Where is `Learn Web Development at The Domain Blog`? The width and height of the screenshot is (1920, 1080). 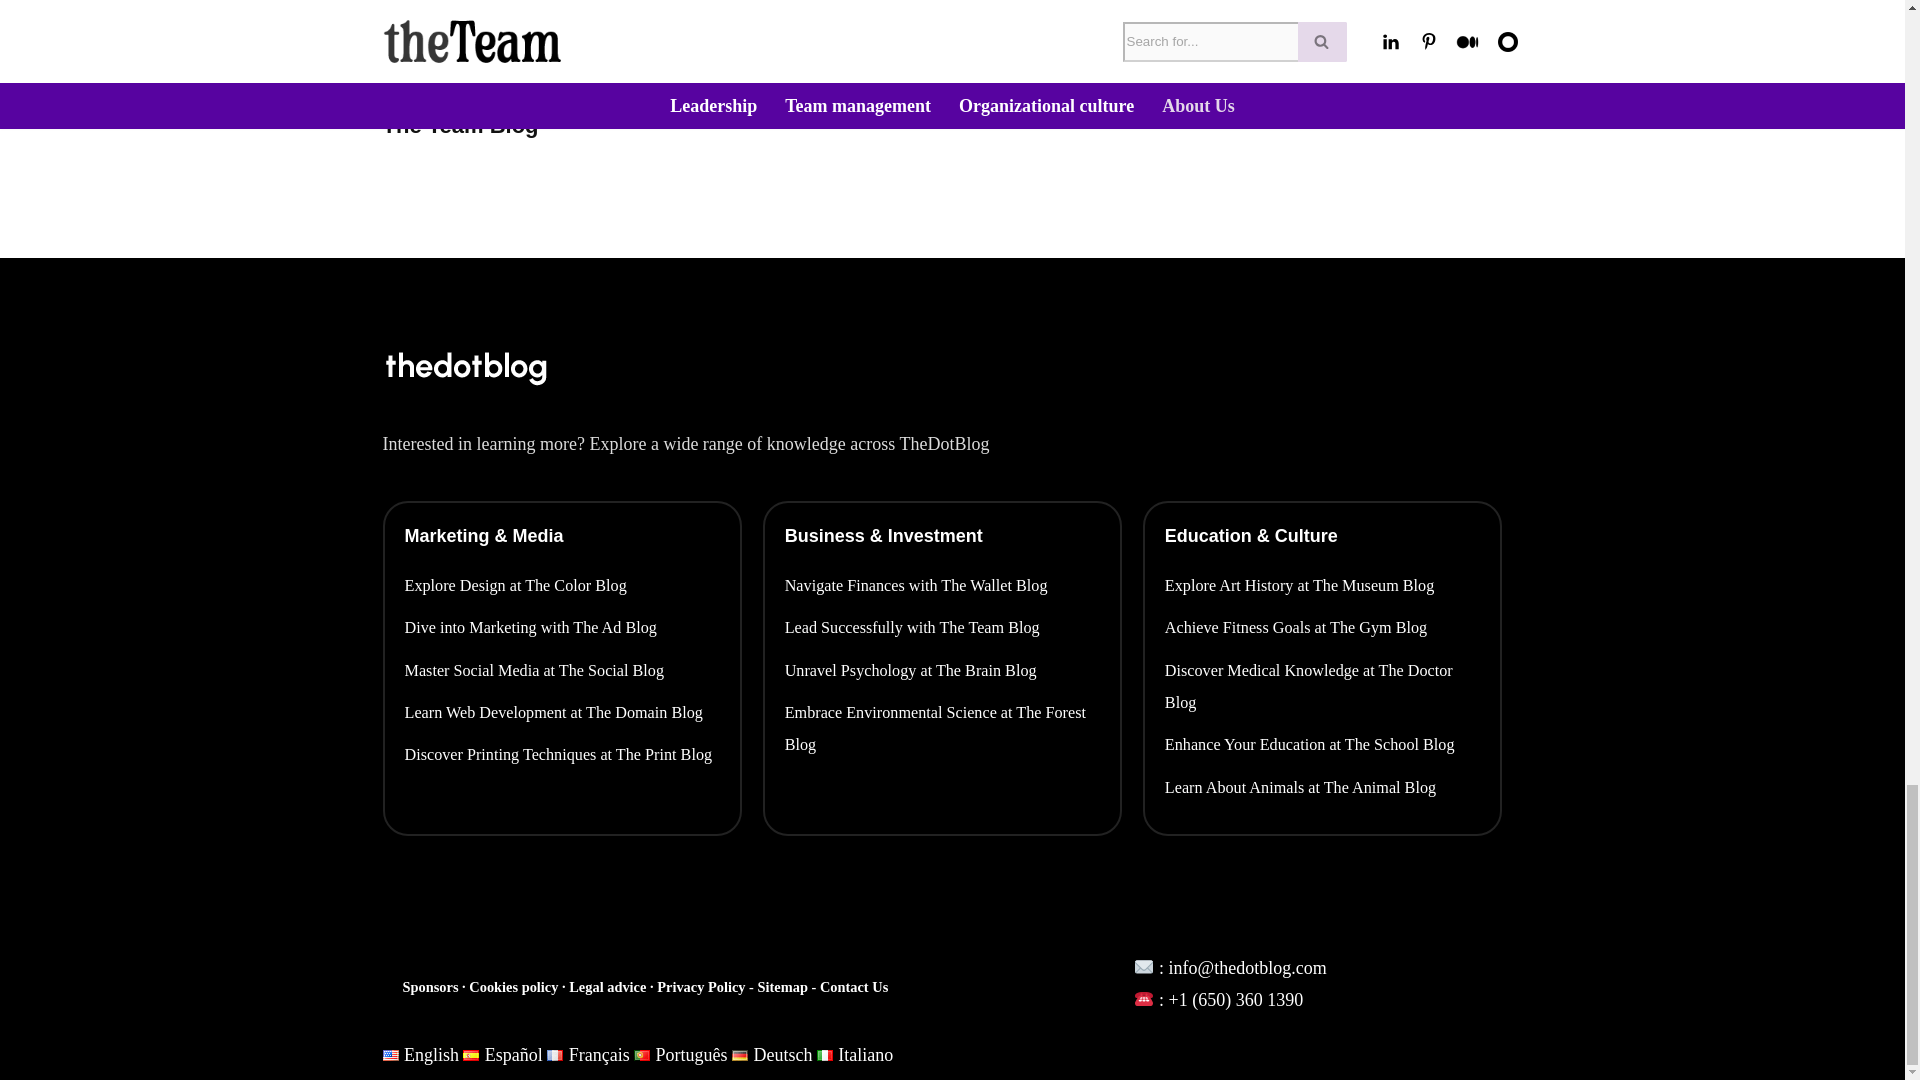 Learn Web Development at The Domain Blog is located at coordinates (562, 712).